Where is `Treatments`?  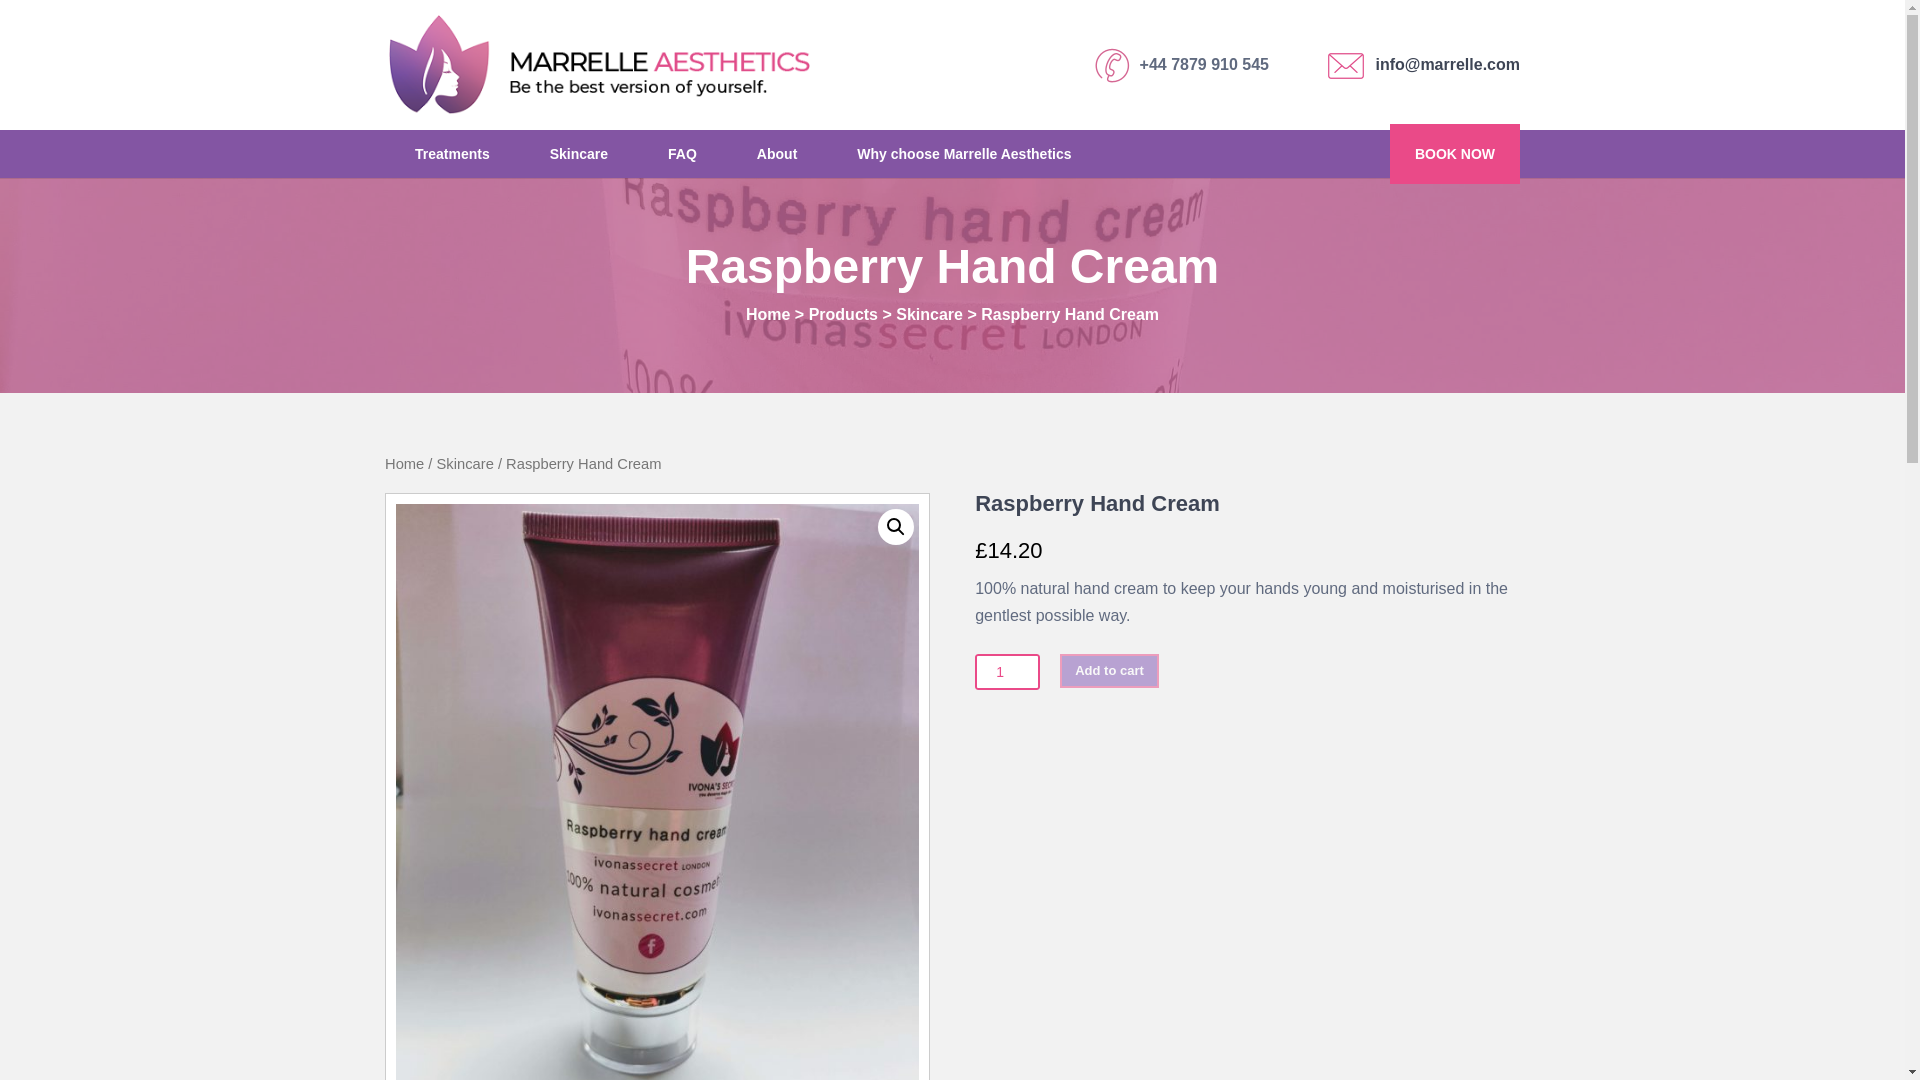
Treatments is located at coordinates (452, 154).